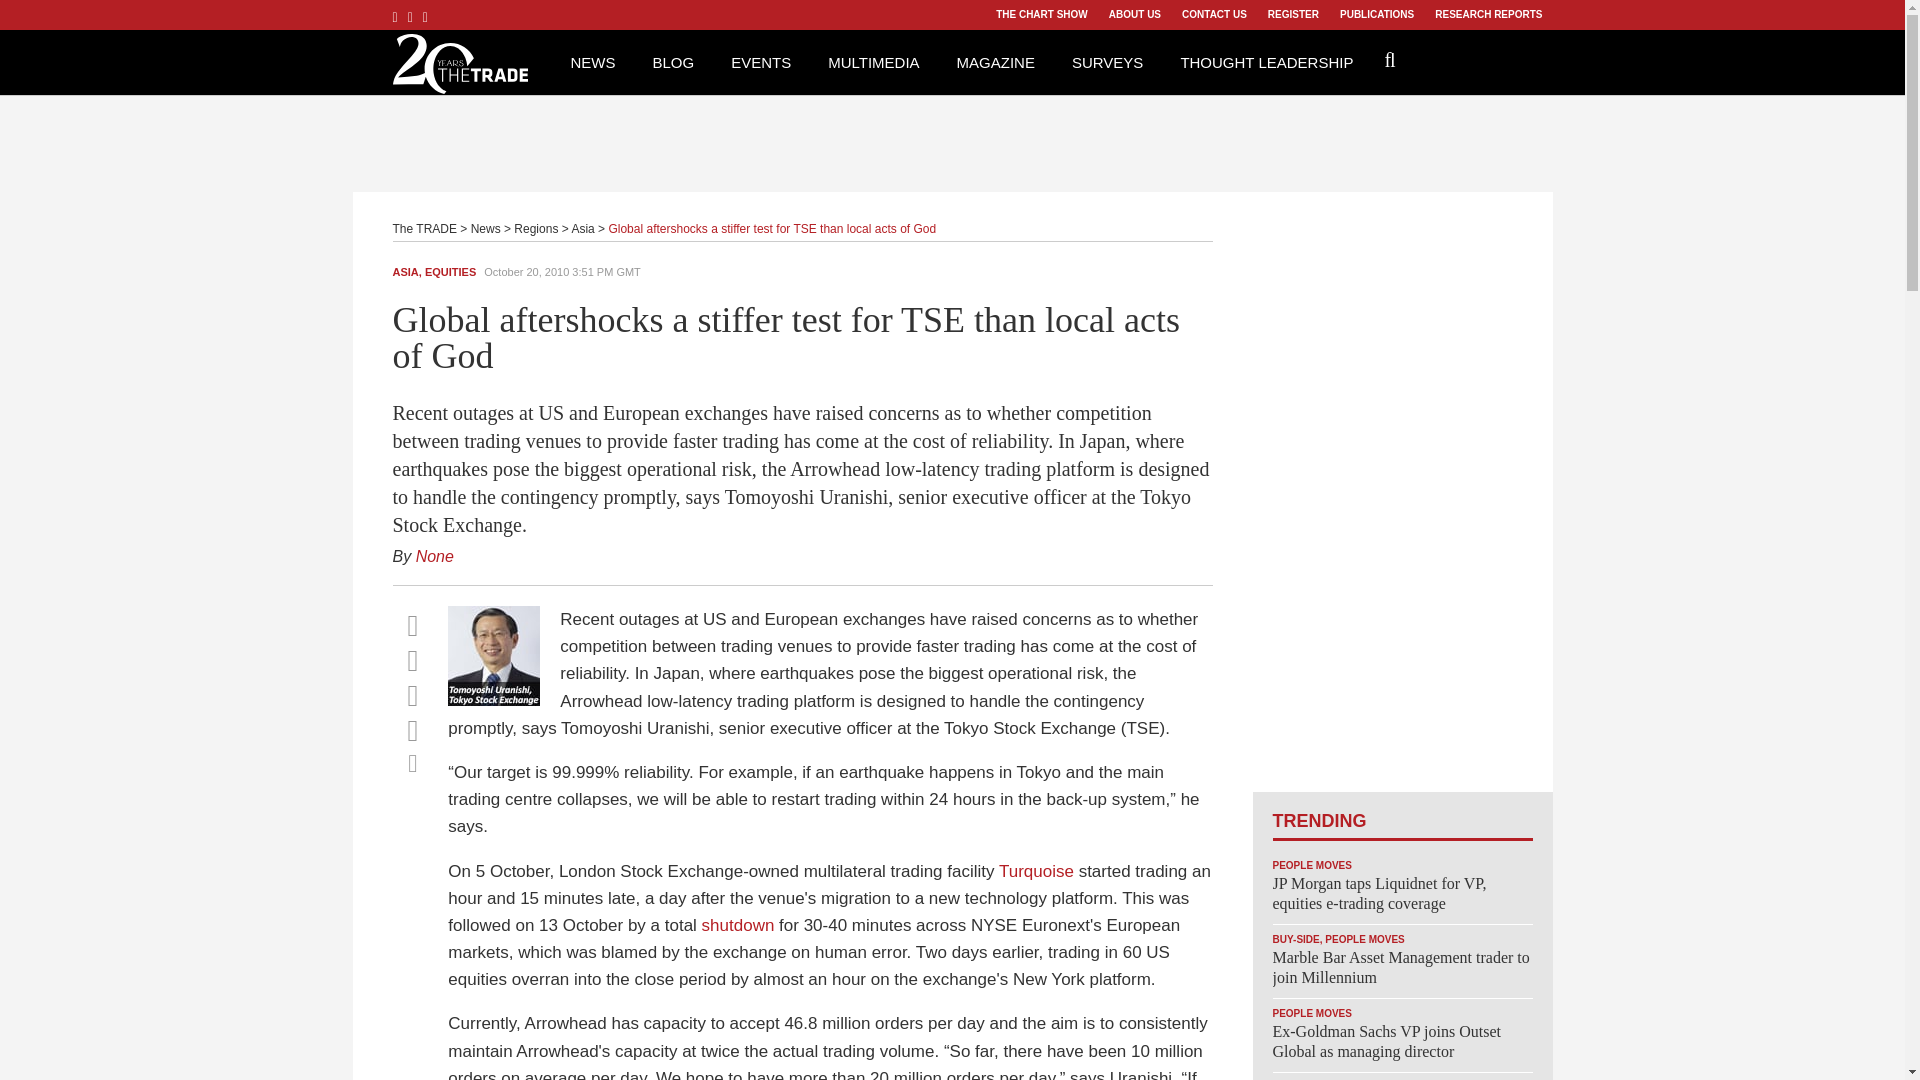  What do you see at coordinates (1041, 15) in the screenshot?
I see `THE CHART SHOW` at bounding box center [1041, 15].